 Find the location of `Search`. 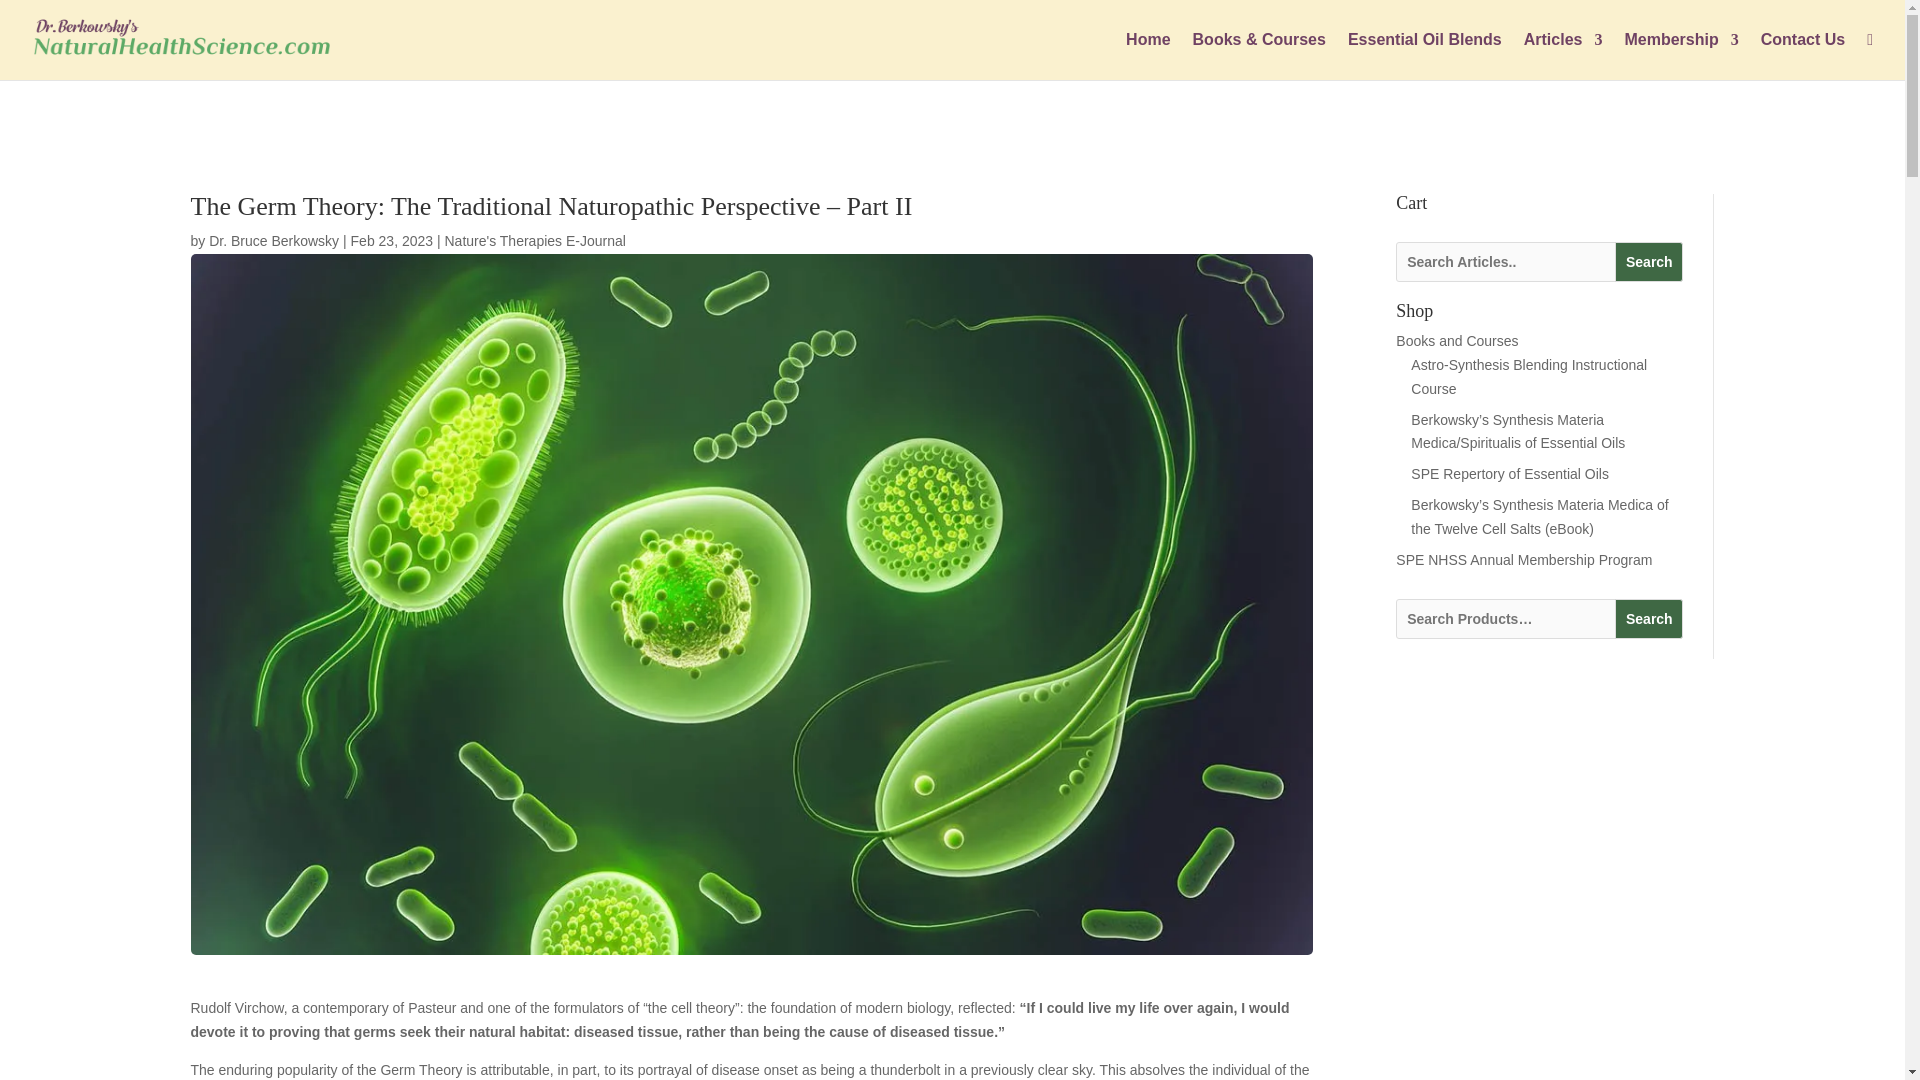

Search is located at coordinates (1648, 619).